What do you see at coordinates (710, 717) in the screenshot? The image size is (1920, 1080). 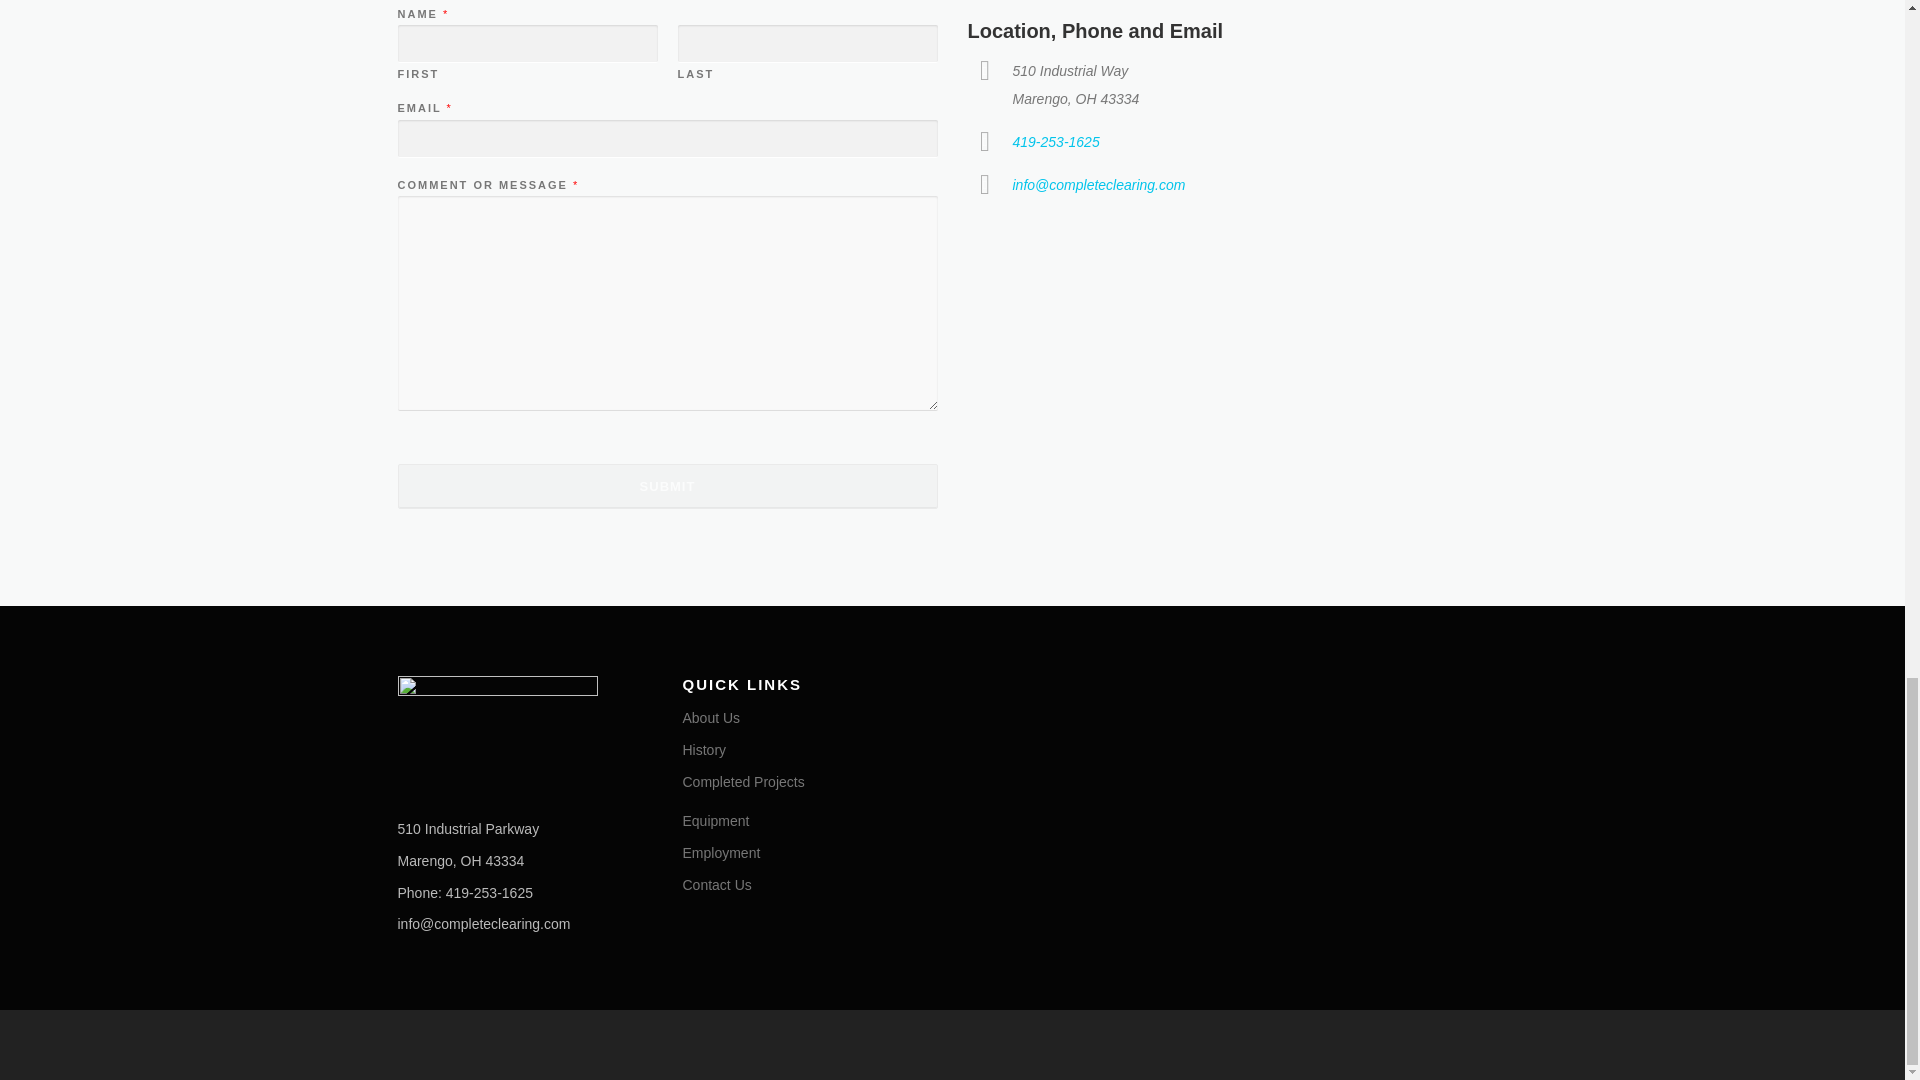 I see `About Us` at bounding box center [710, 717].